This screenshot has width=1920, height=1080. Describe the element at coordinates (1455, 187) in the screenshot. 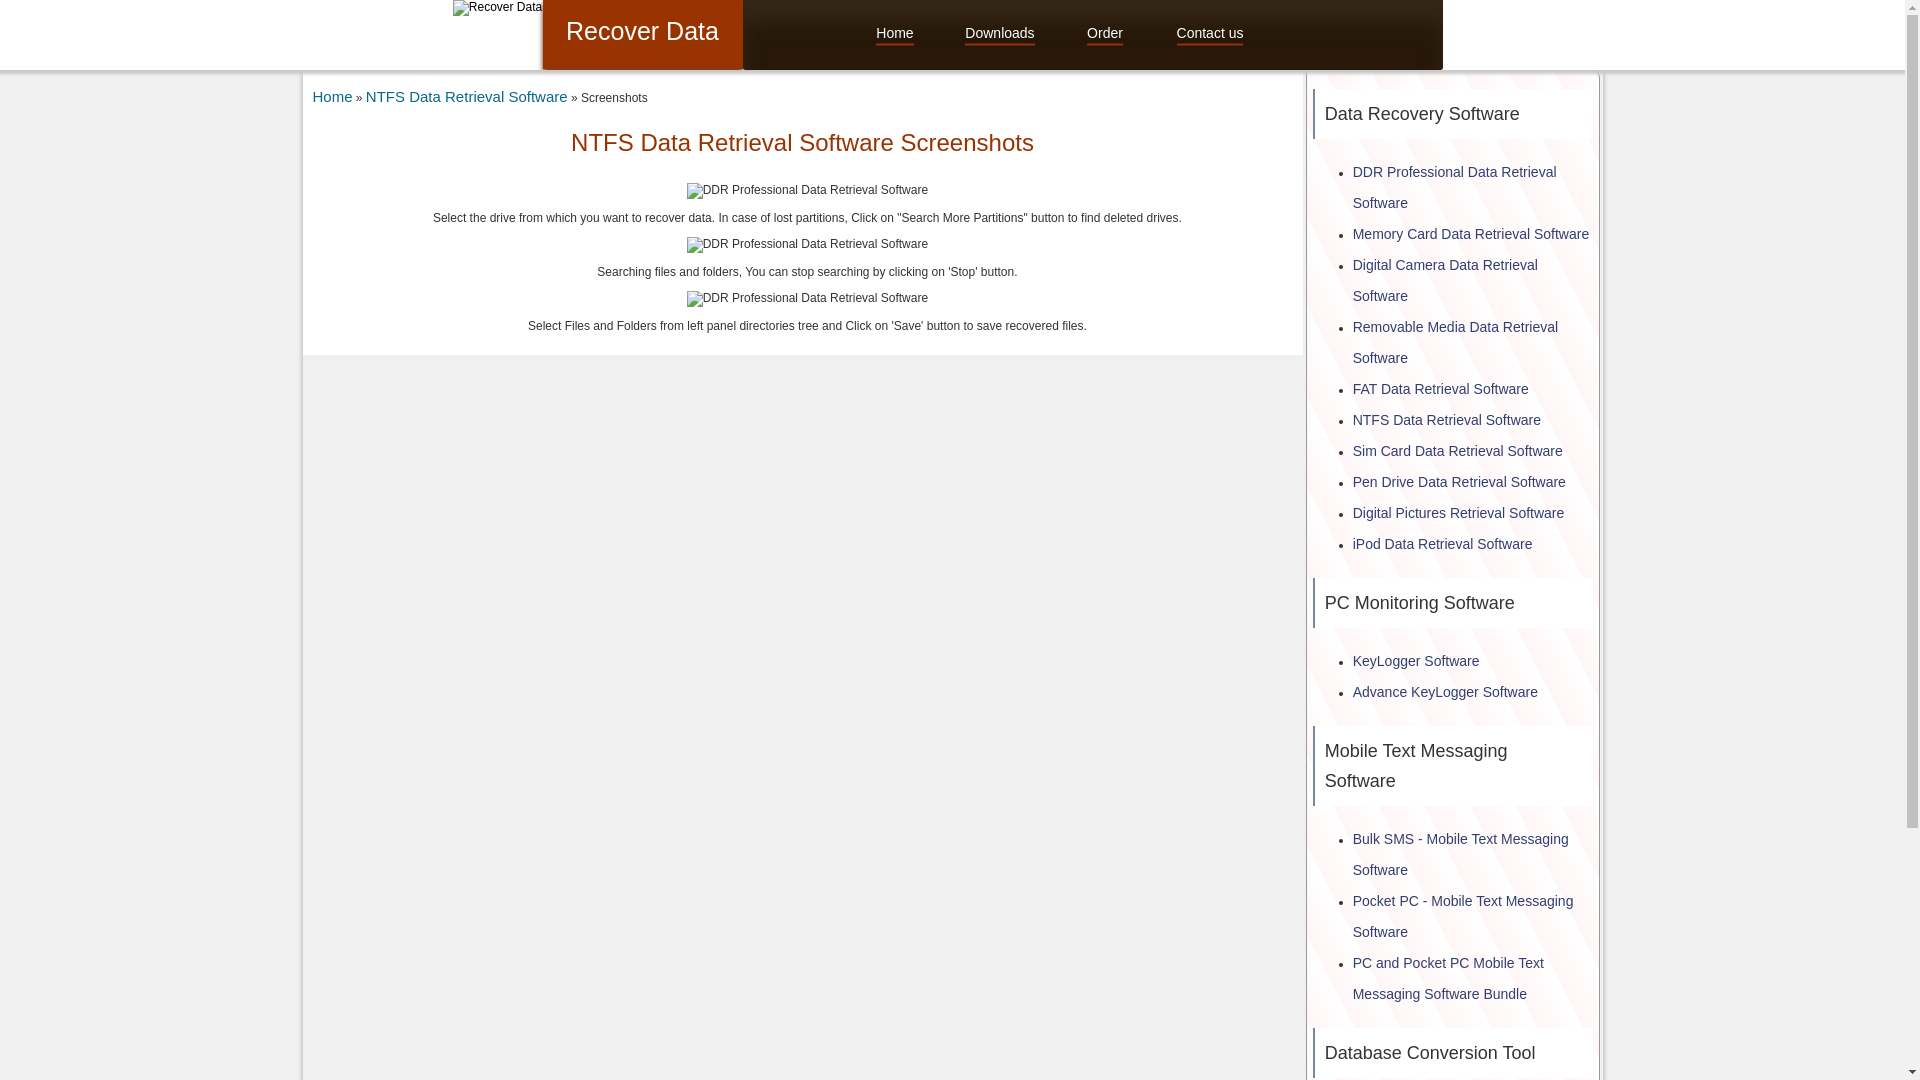

I see `DDR Professional Data Retrieval Software` at that location.